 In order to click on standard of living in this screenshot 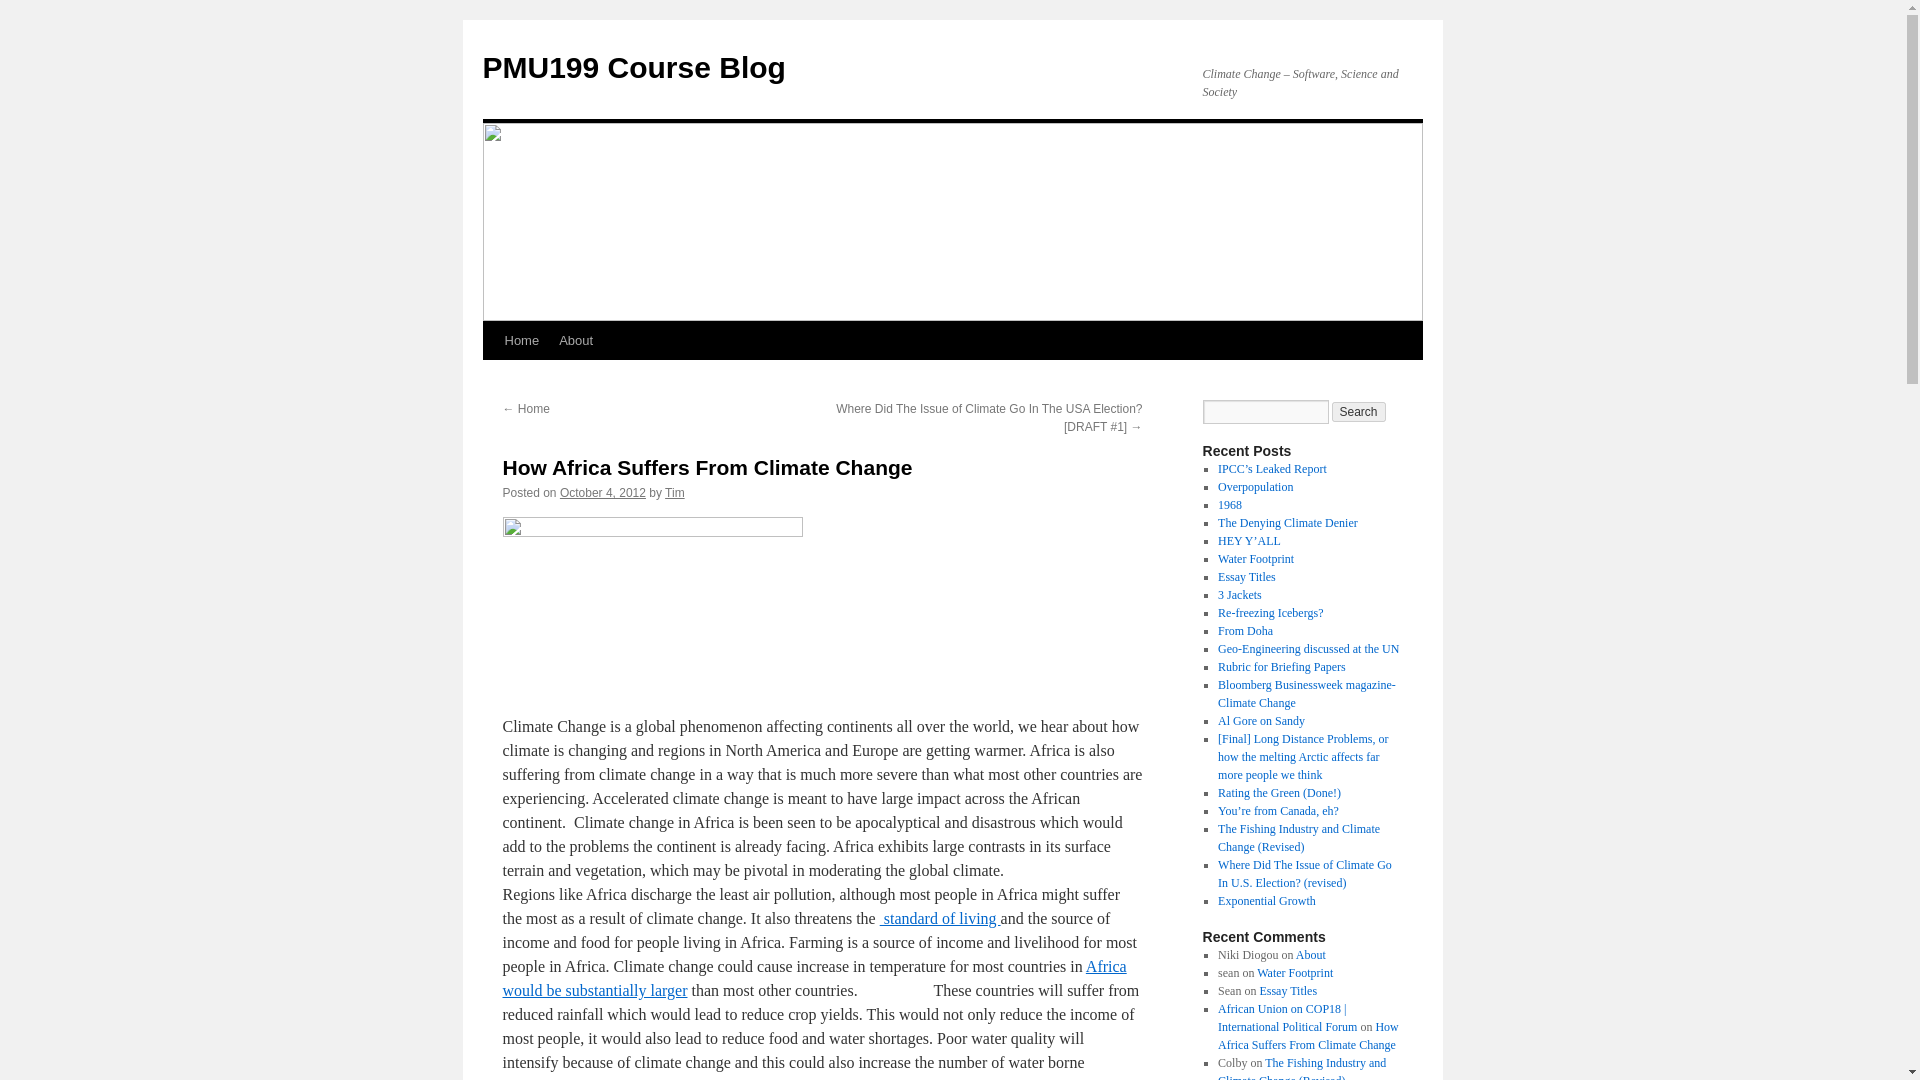, I will do `click(940, 918)`.